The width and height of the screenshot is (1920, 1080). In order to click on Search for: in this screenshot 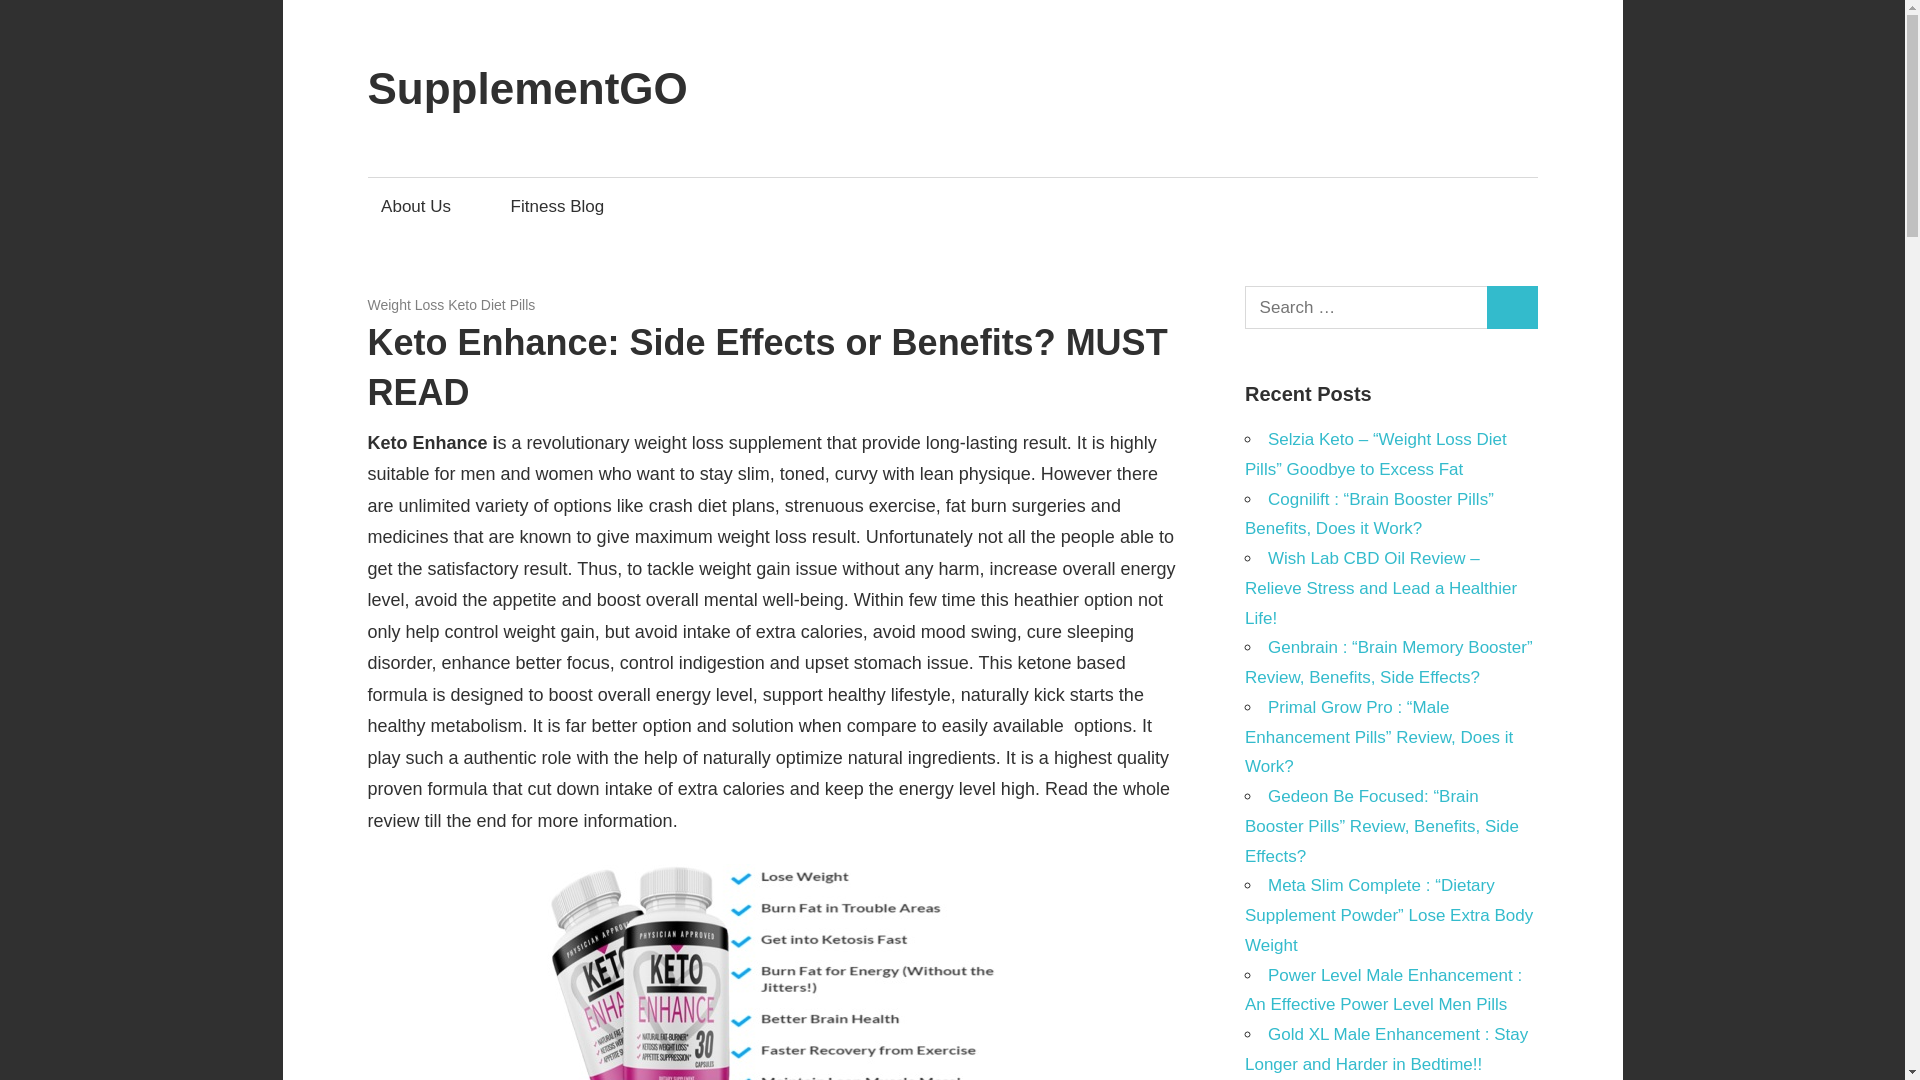, I will do `click(1366, 308)`.